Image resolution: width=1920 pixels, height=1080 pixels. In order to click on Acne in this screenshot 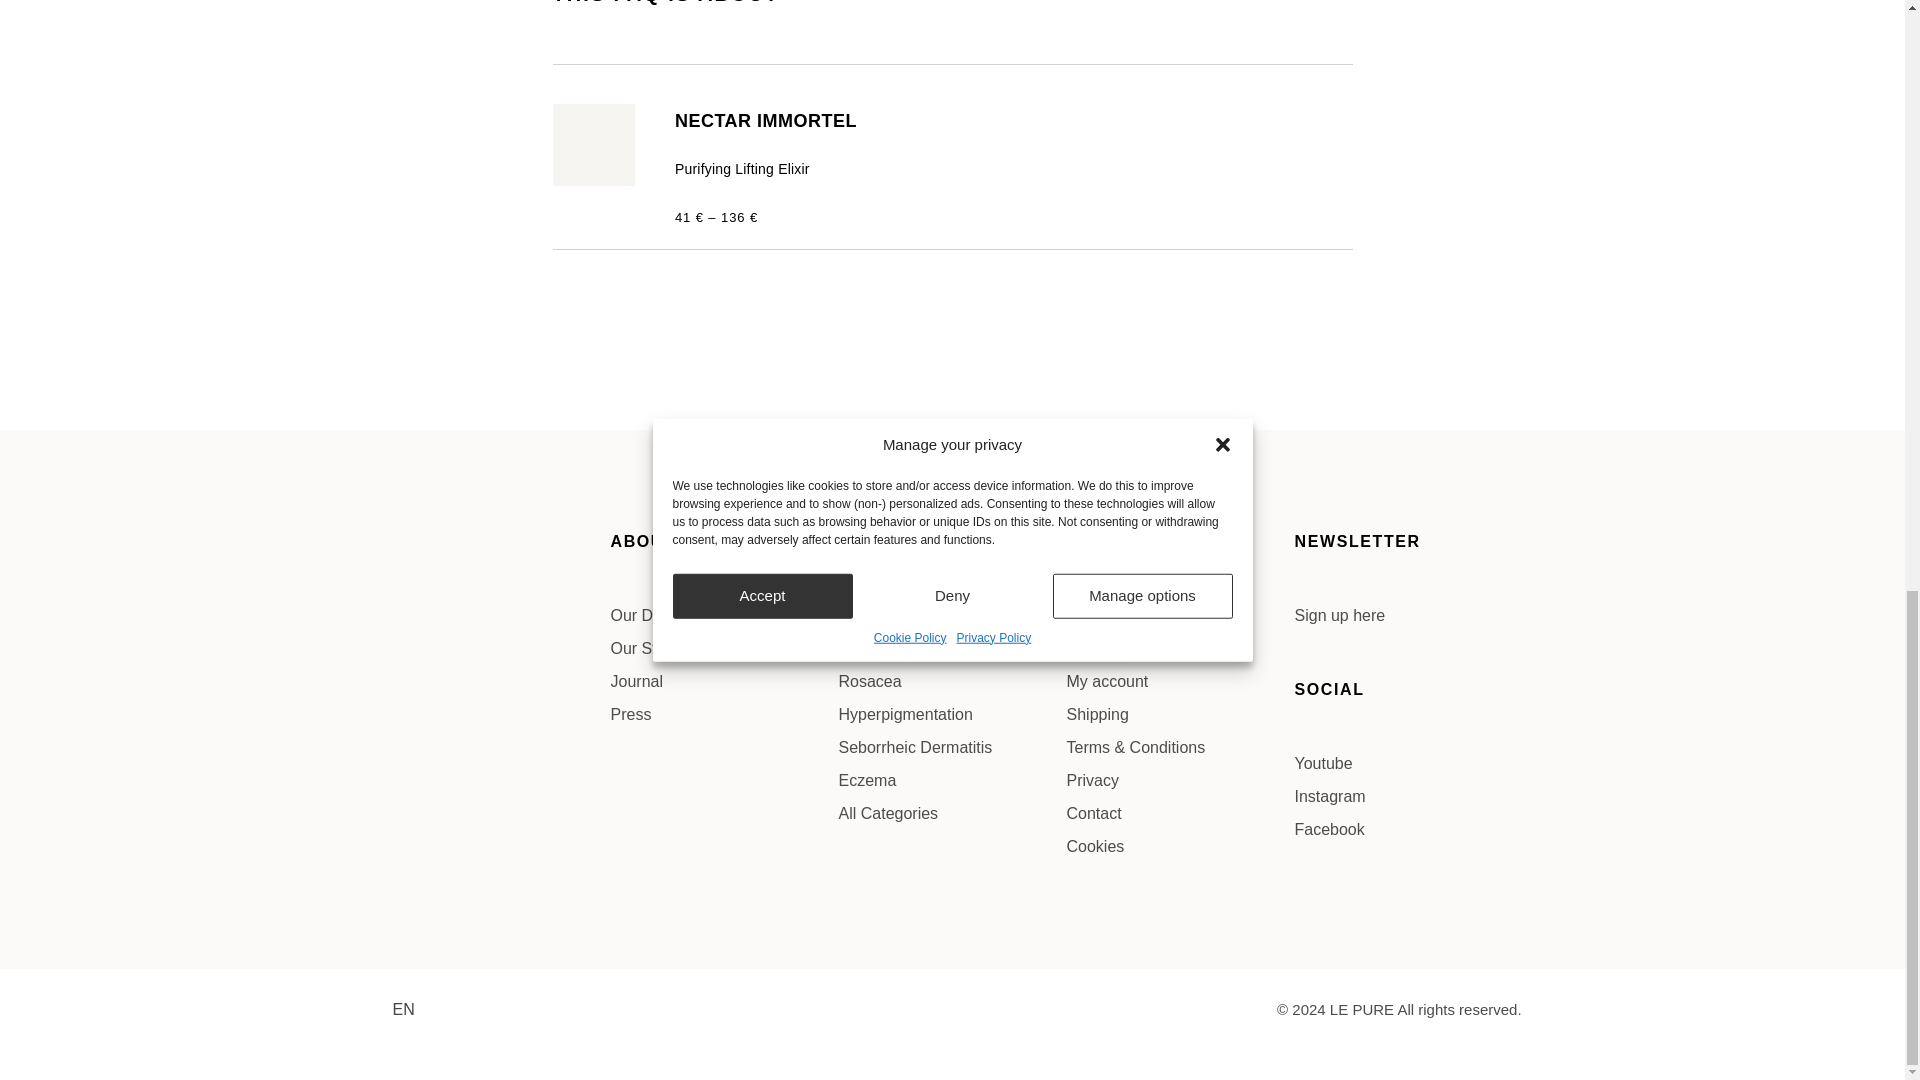, I will do `click(951, 615)`.